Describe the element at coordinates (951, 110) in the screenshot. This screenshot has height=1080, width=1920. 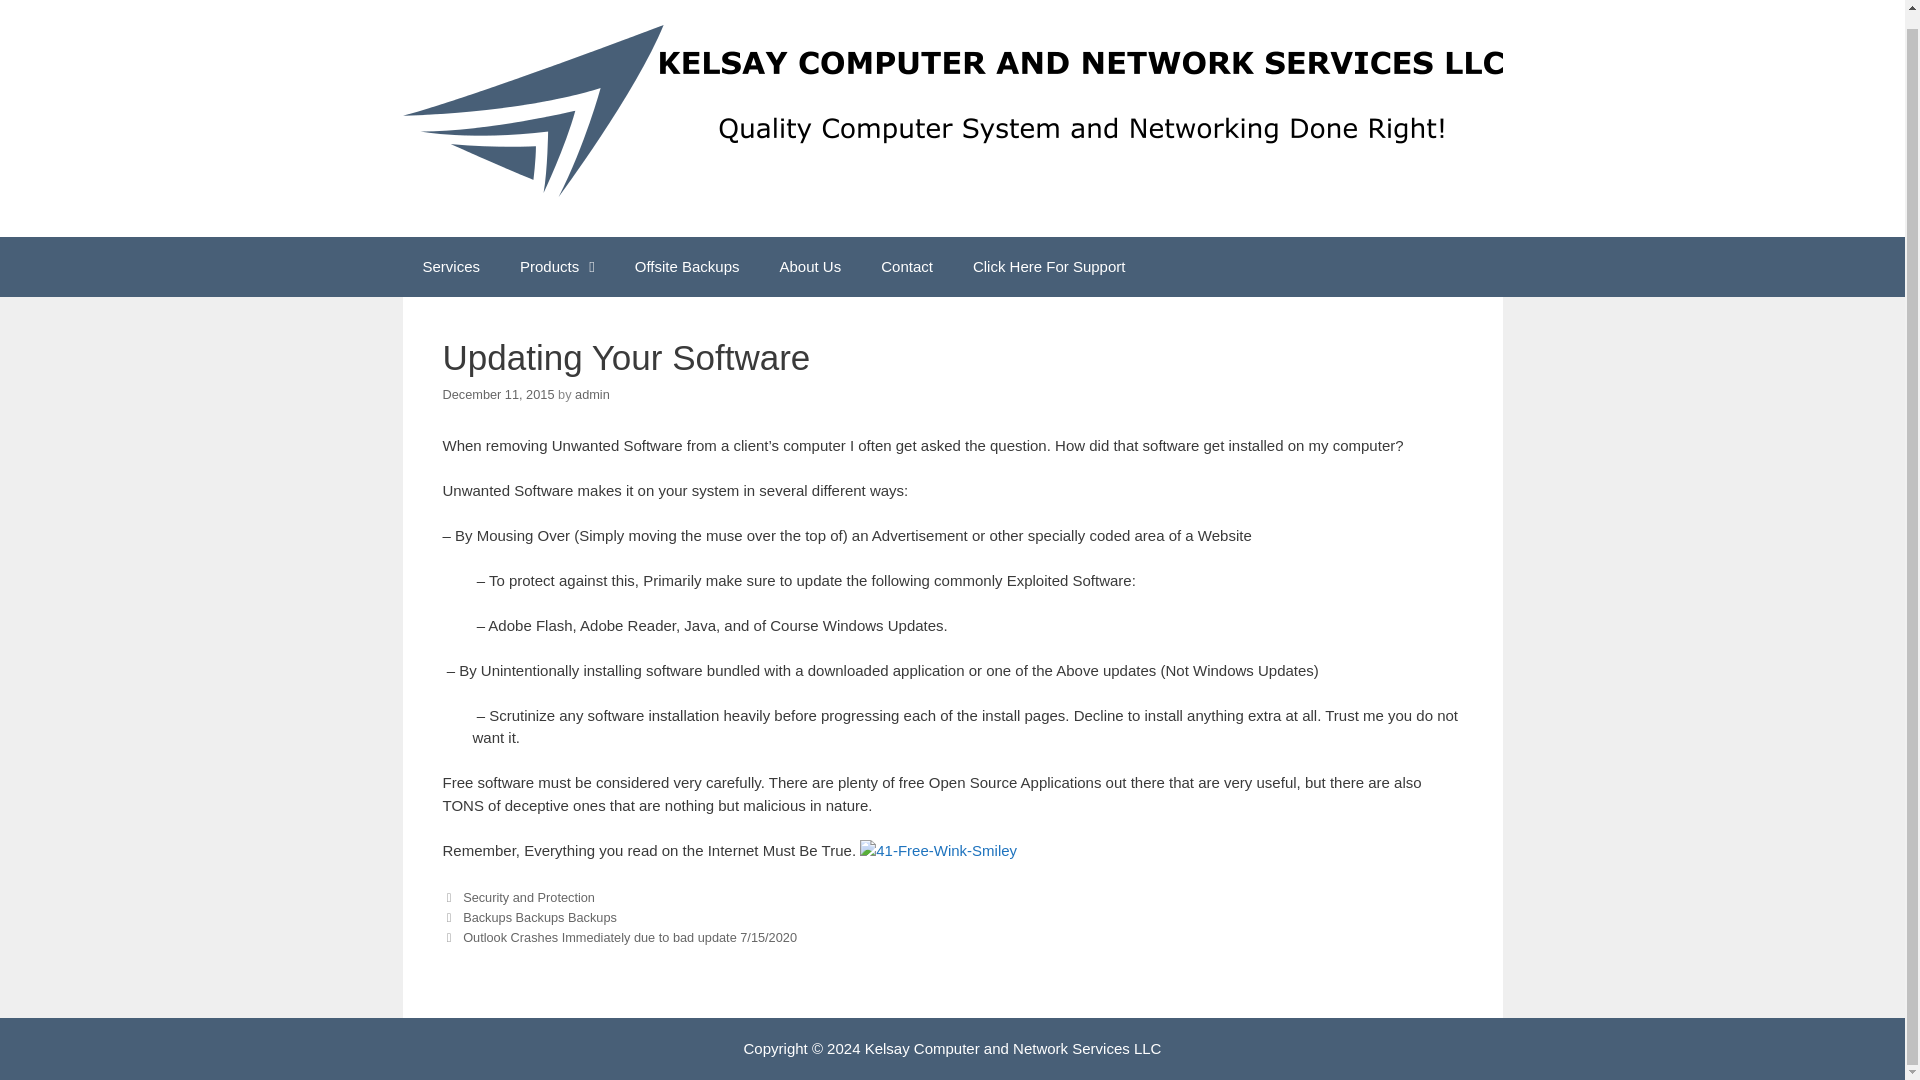
I see `KELSAY COMPUTER AND NETWORK SERVICES LLC` at that location.